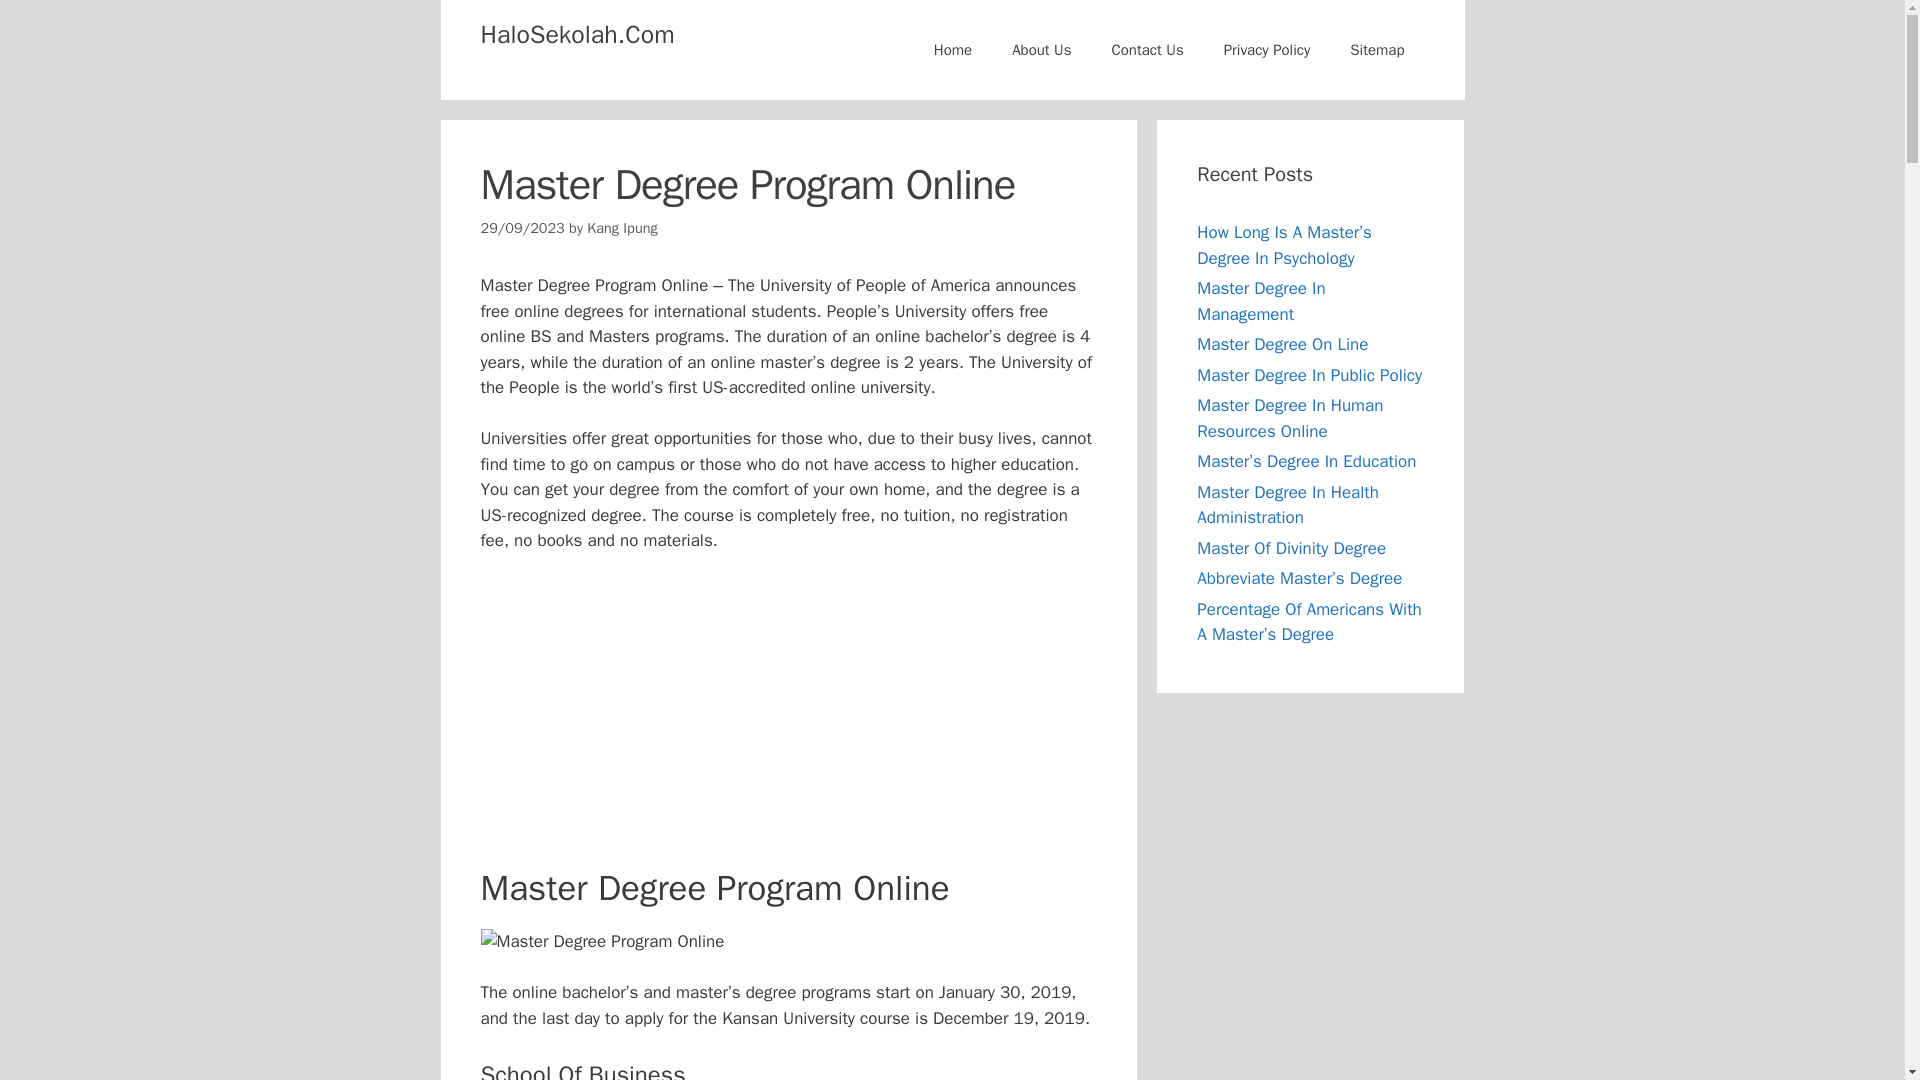  Describe the element at coordinates (952, 50) in the screenshot. I see `Home` at that location.